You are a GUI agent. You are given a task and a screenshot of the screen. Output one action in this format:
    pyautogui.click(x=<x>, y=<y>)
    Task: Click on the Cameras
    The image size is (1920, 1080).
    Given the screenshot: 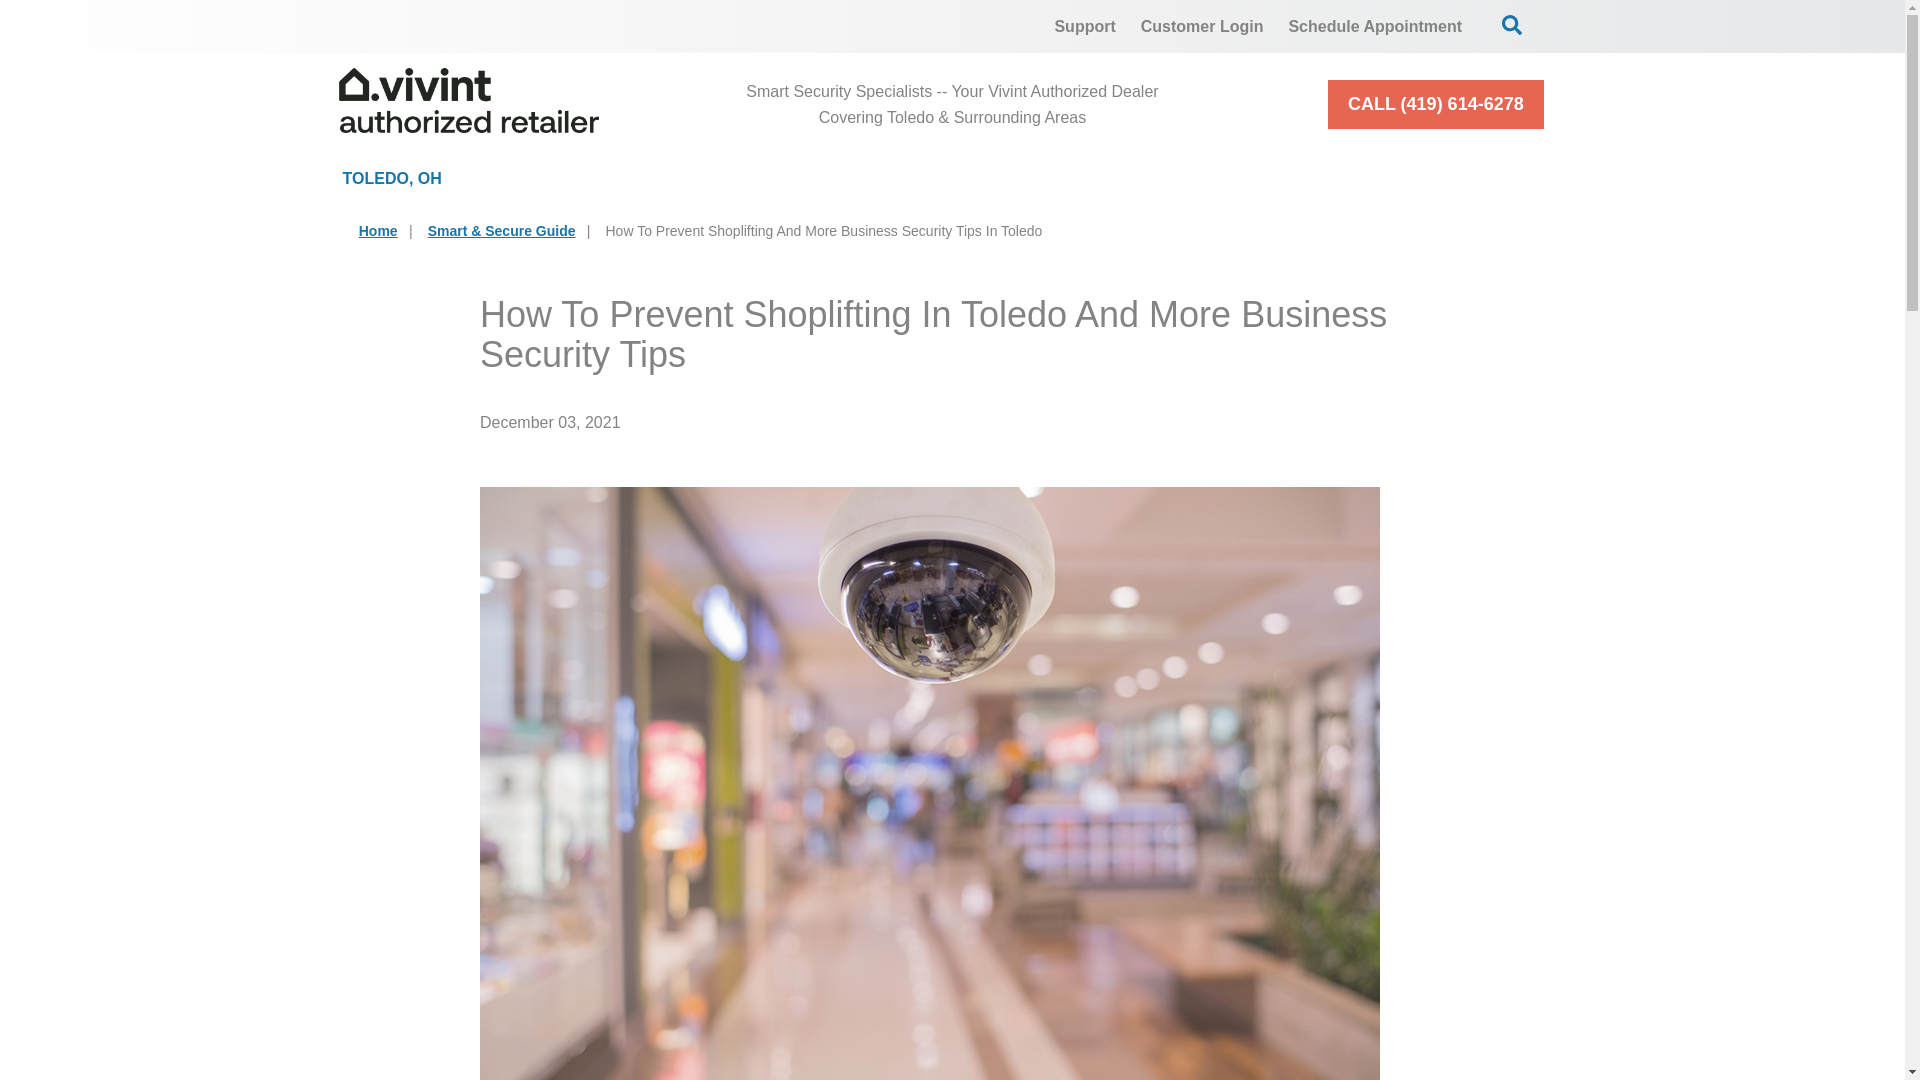 What is the action you would take?
    pyautogui.click(x=864, y=178)
    